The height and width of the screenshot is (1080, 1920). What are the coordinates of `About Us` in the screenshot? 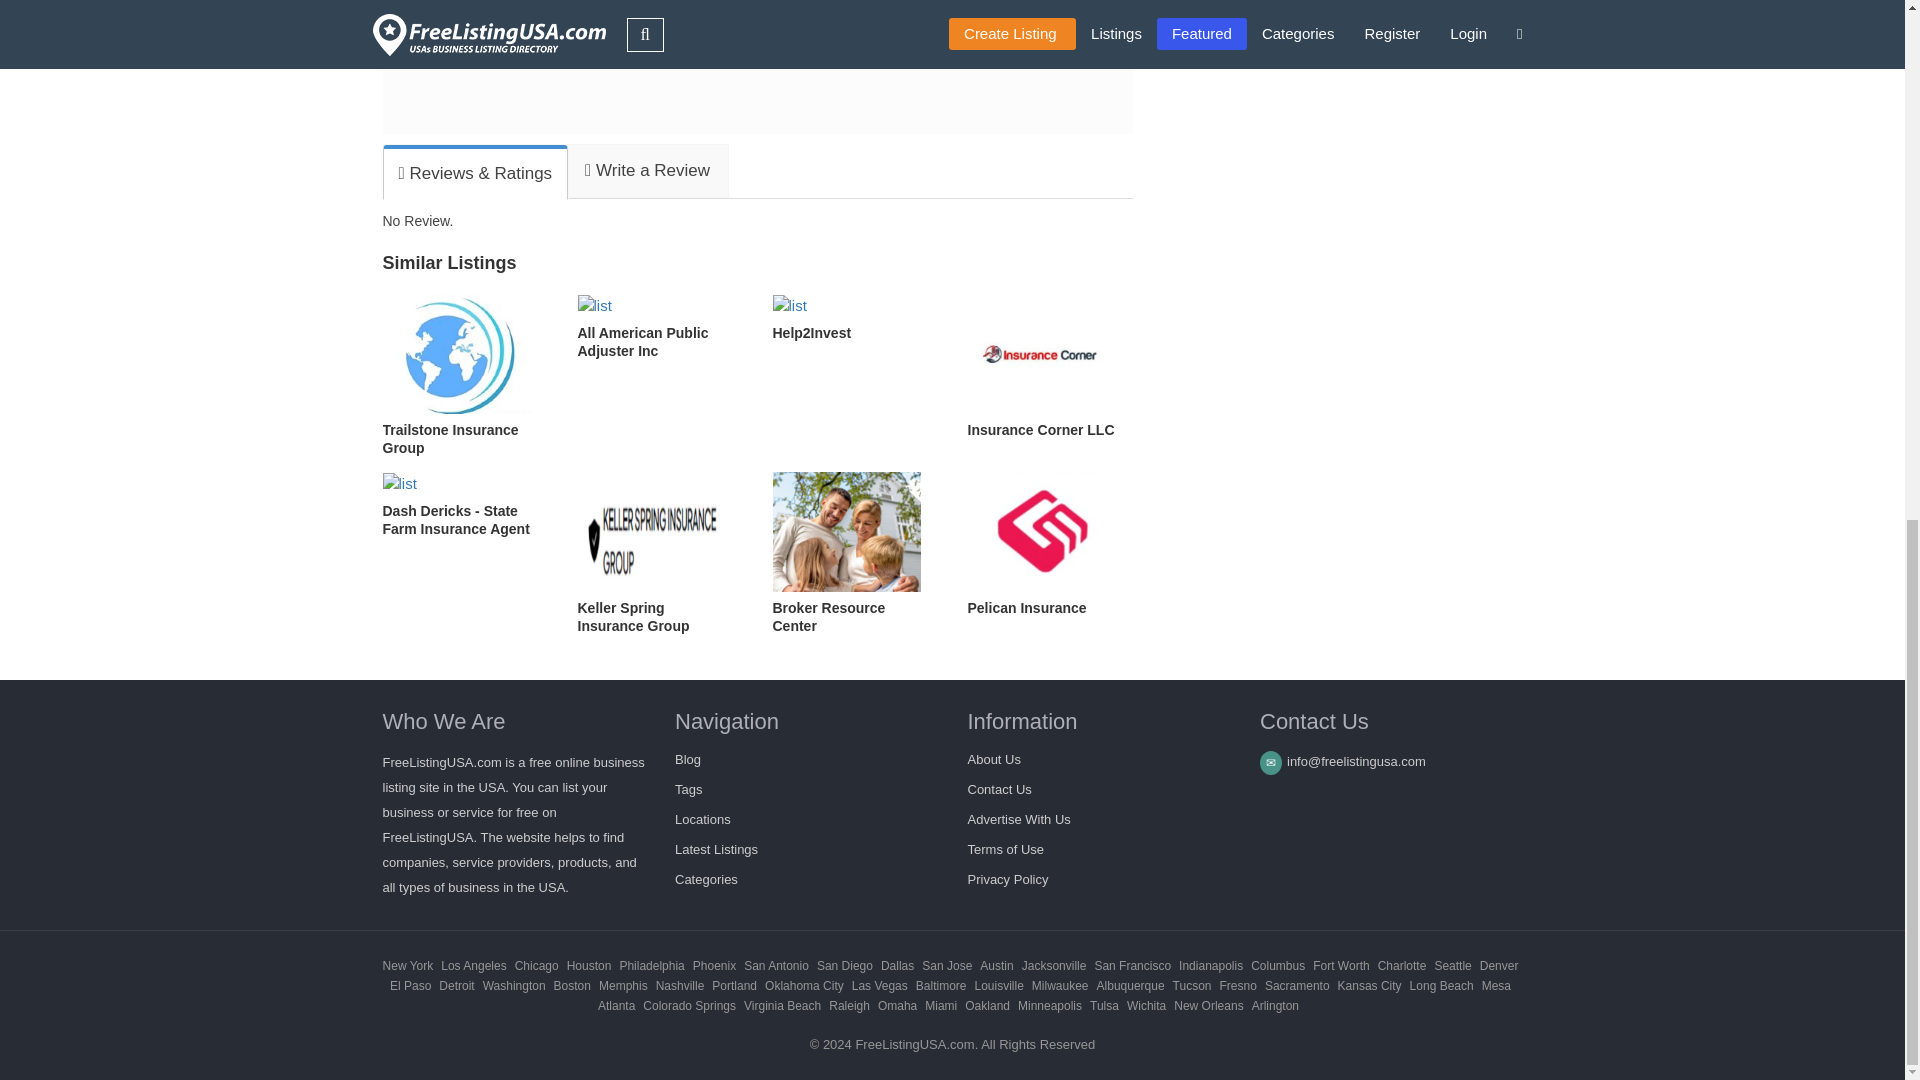 It's located at (994, 758).